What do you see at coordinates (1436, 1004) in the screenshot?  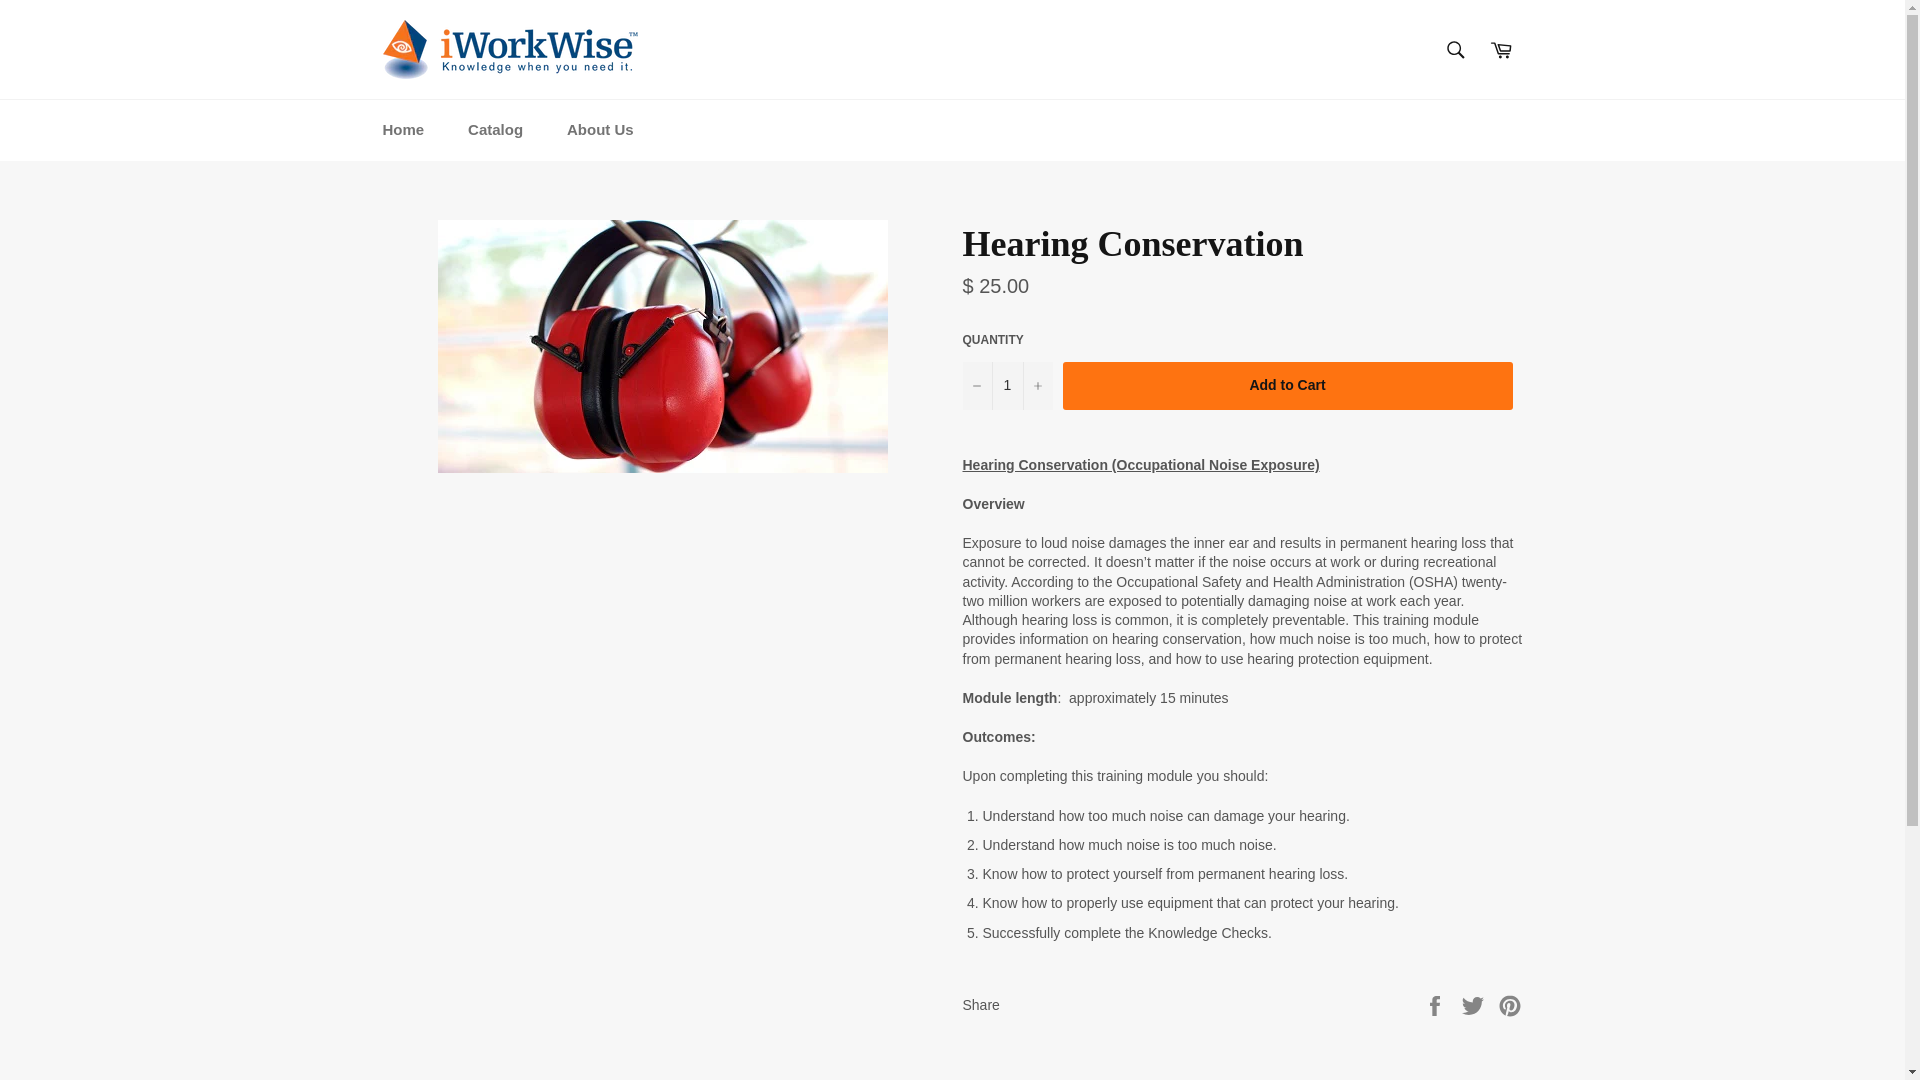 I see `Share on Facebook` at bounding box center [1436, 1004].